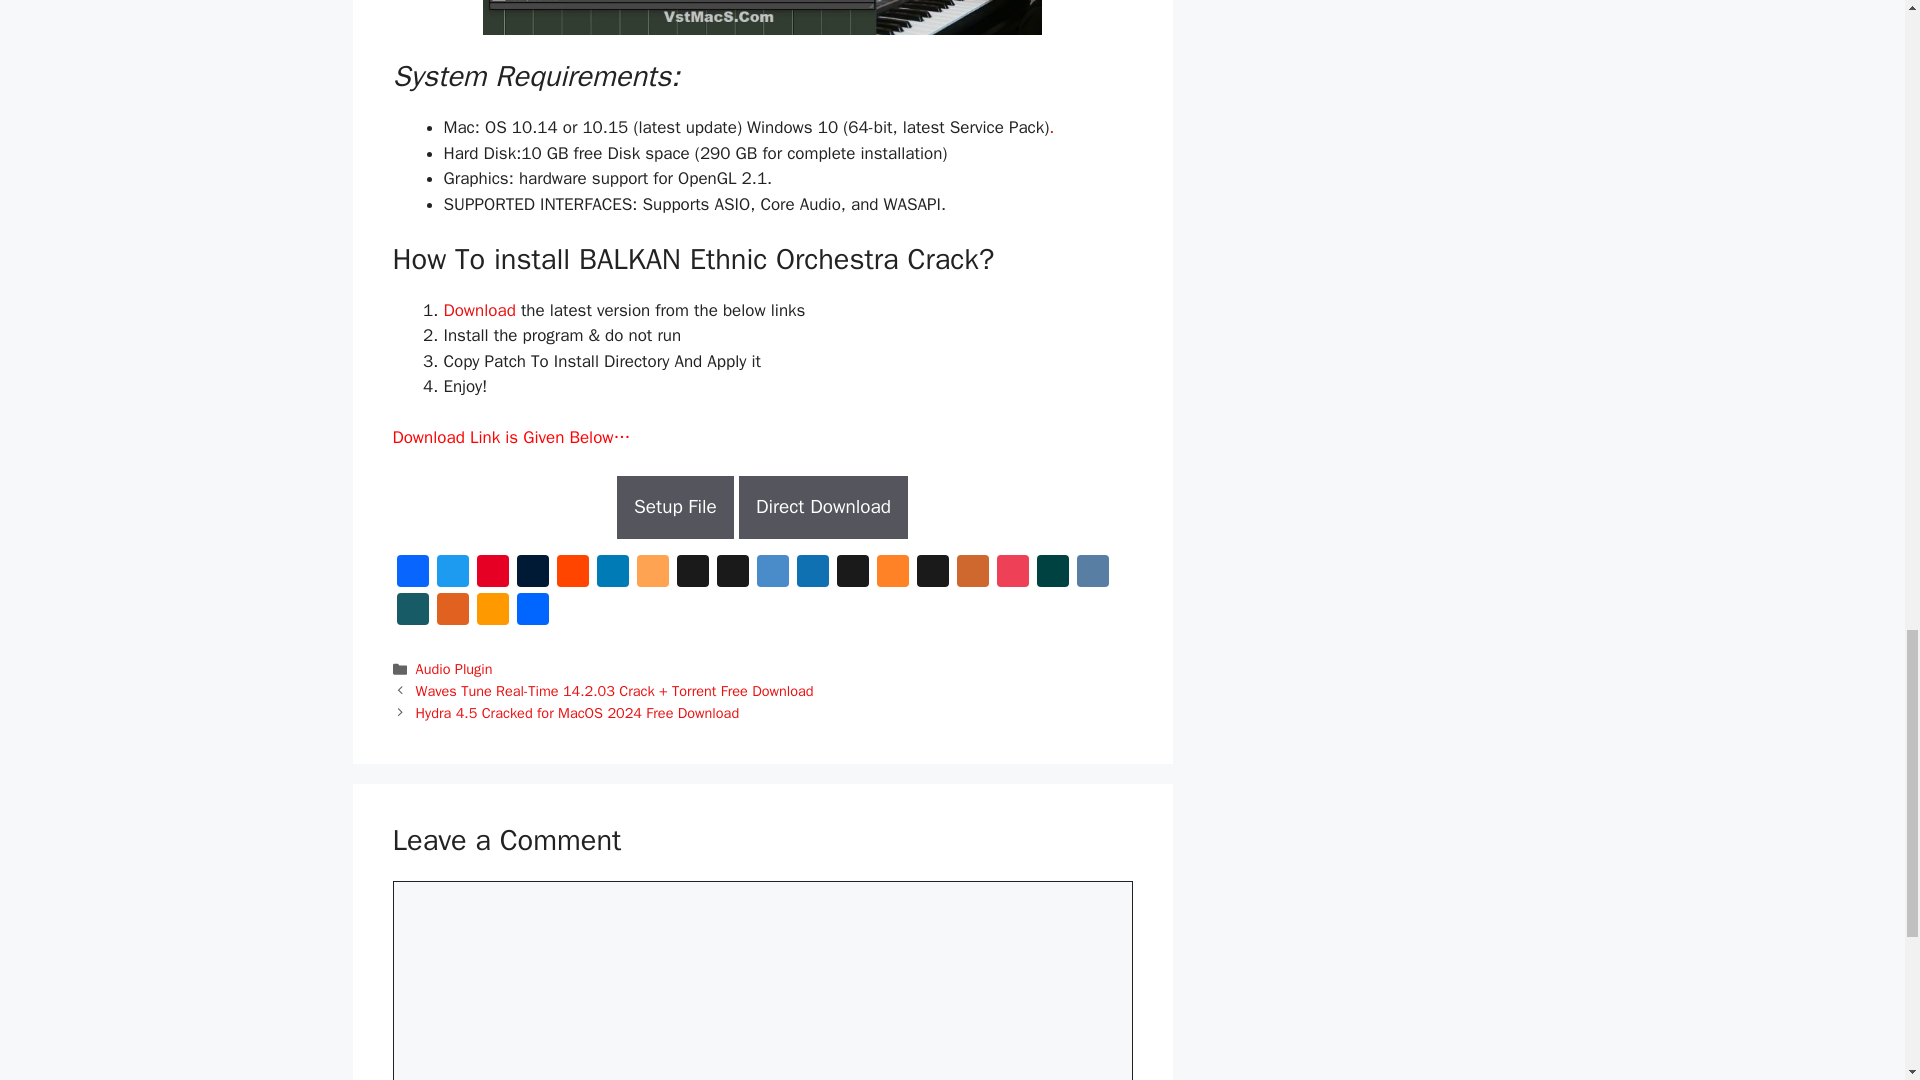 The image size is (1920, 1080). What do you see at coordinates (452, 572) in the screenshot?
I see `Twitter` at bounding box center [452, 572].